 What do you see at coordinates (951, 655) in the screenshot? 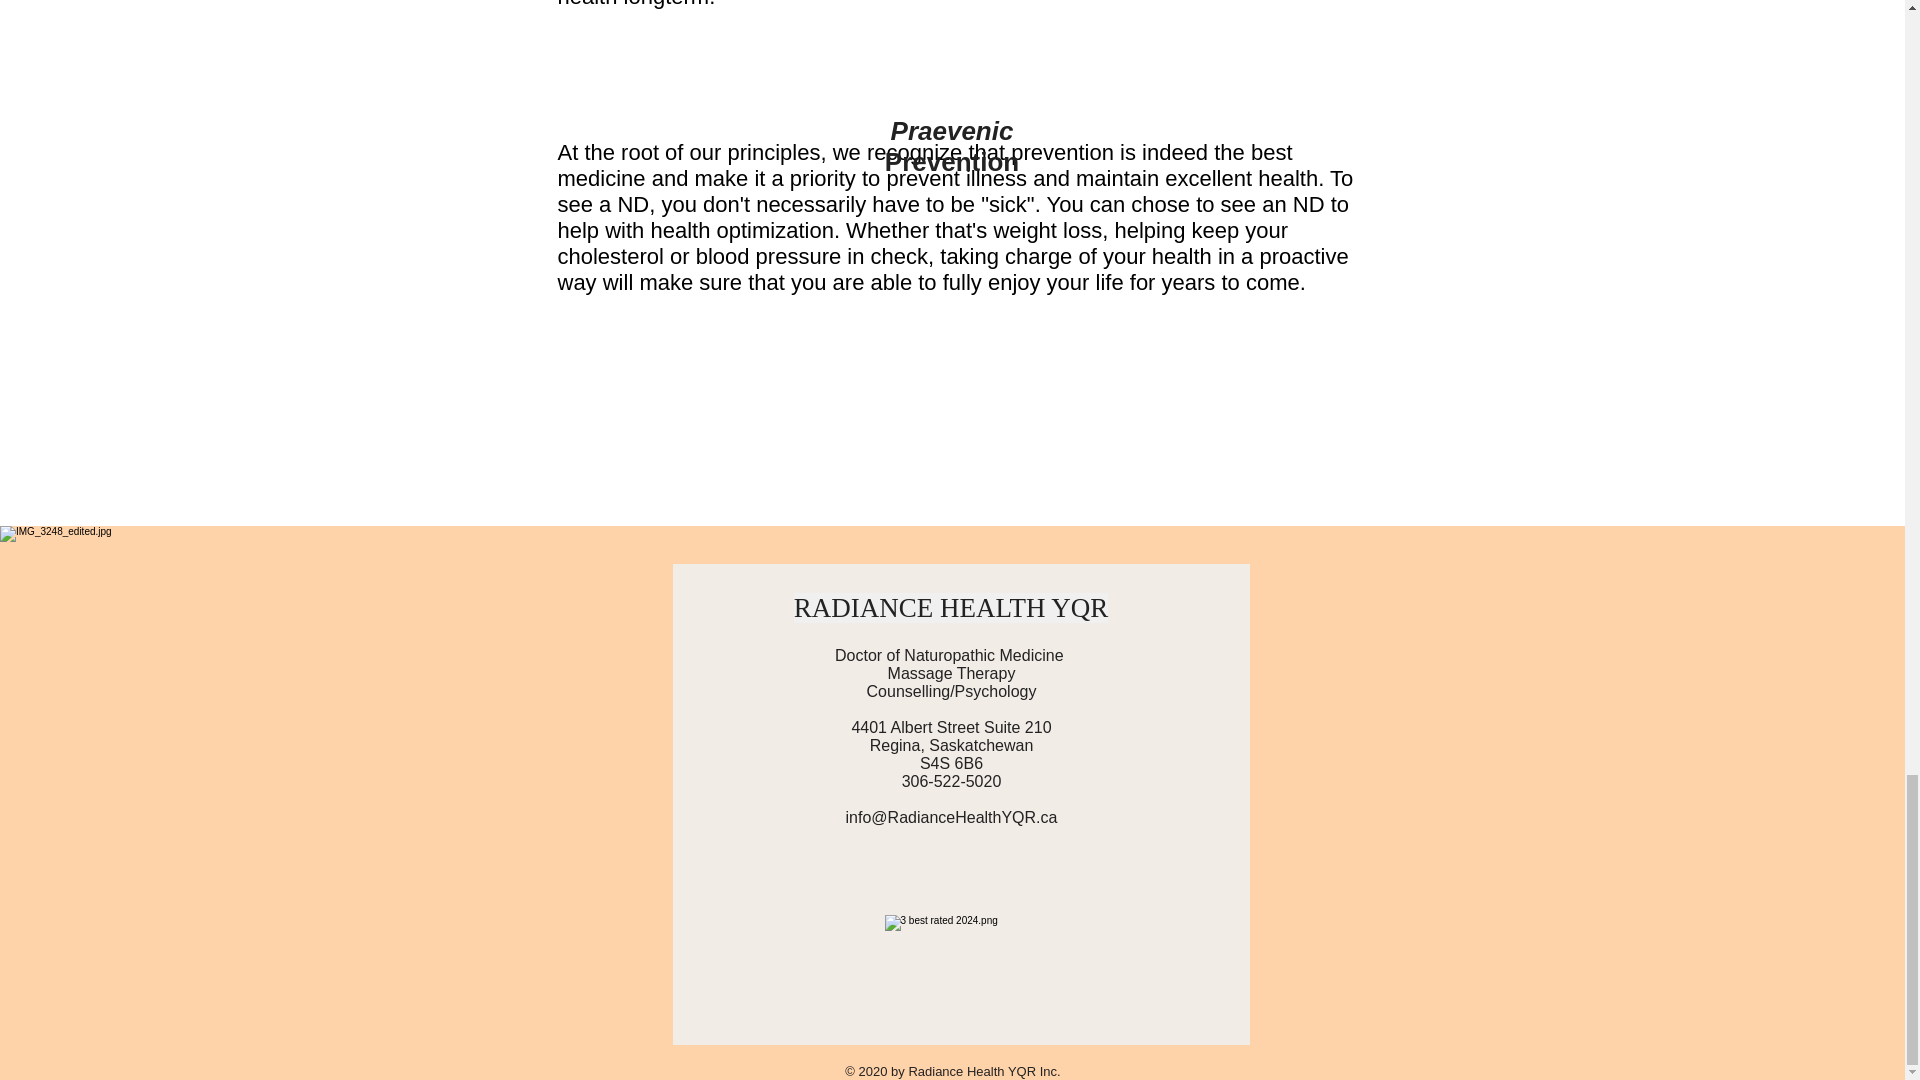
I see `Doctor of Naturopathic Medicine ` at bounding box center [951, 655].